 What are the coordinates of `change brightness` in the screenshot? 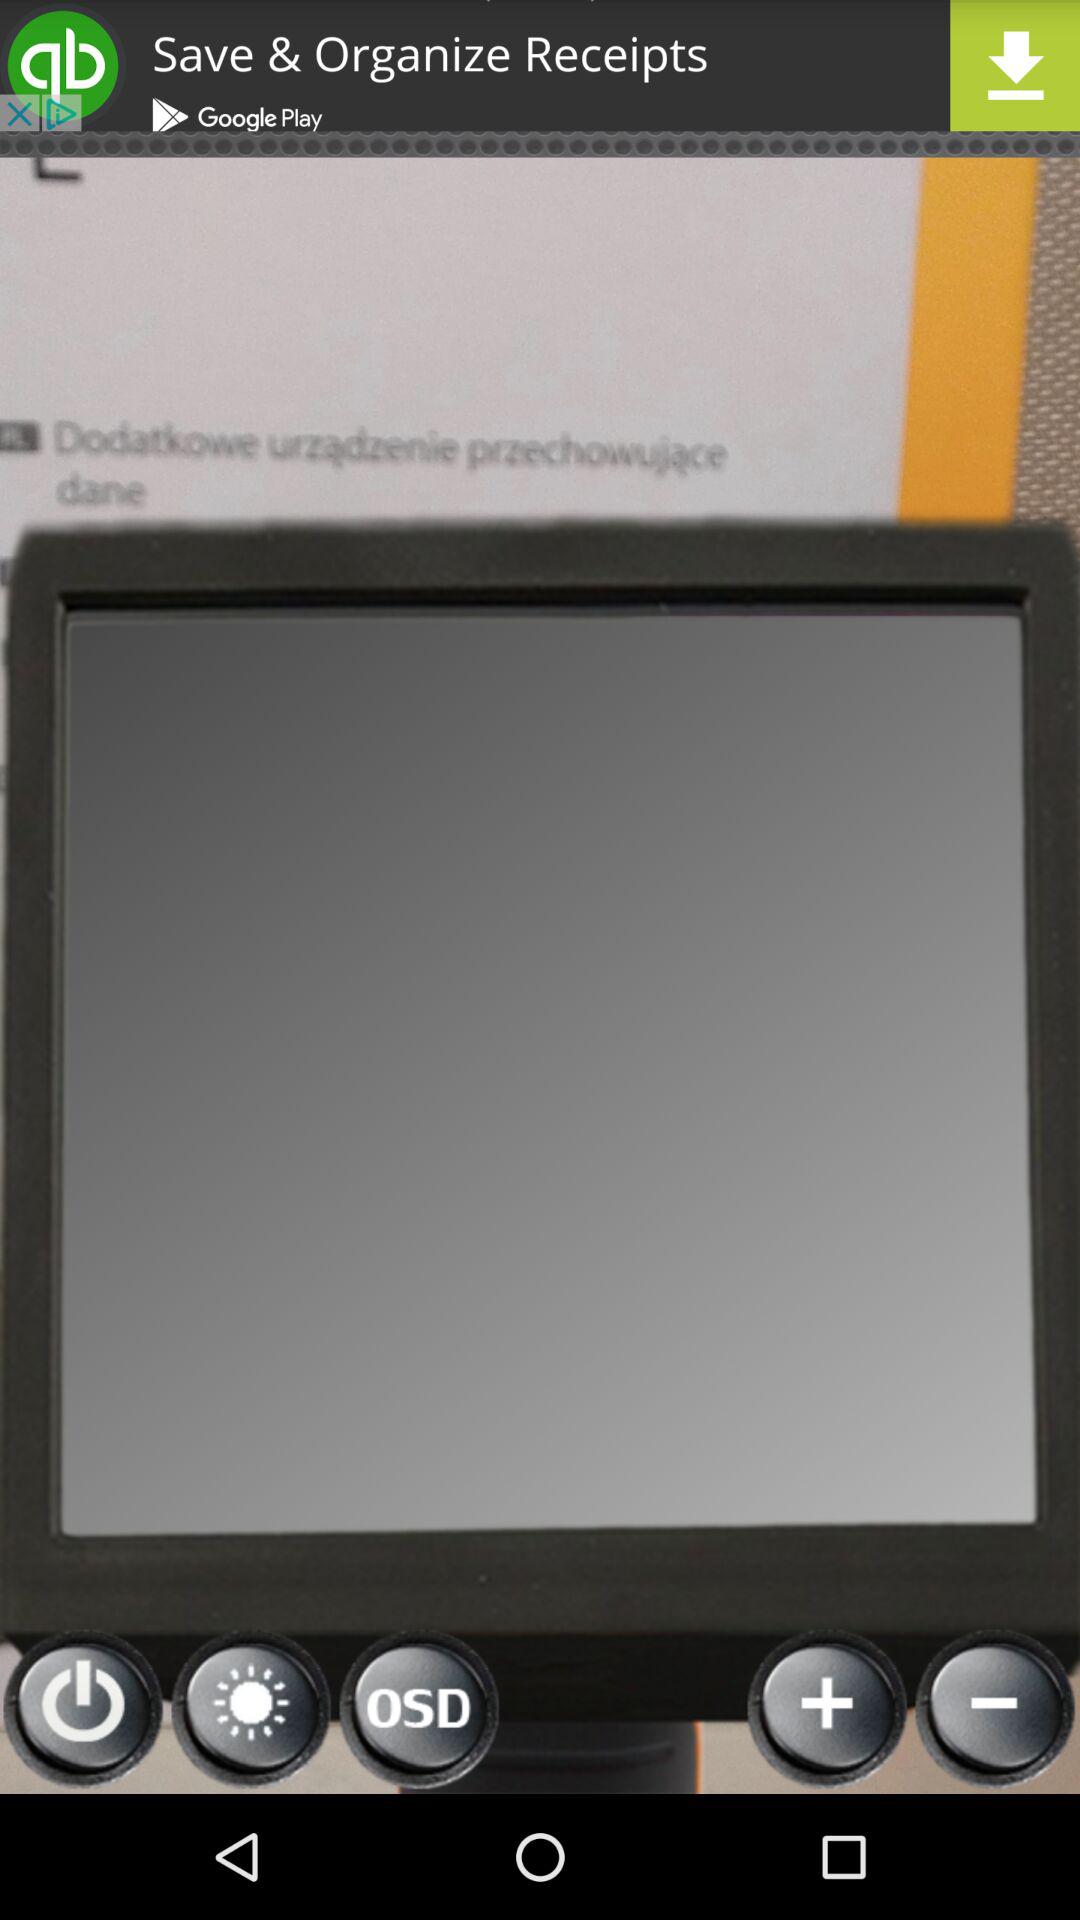 It's located at (252, 1710).